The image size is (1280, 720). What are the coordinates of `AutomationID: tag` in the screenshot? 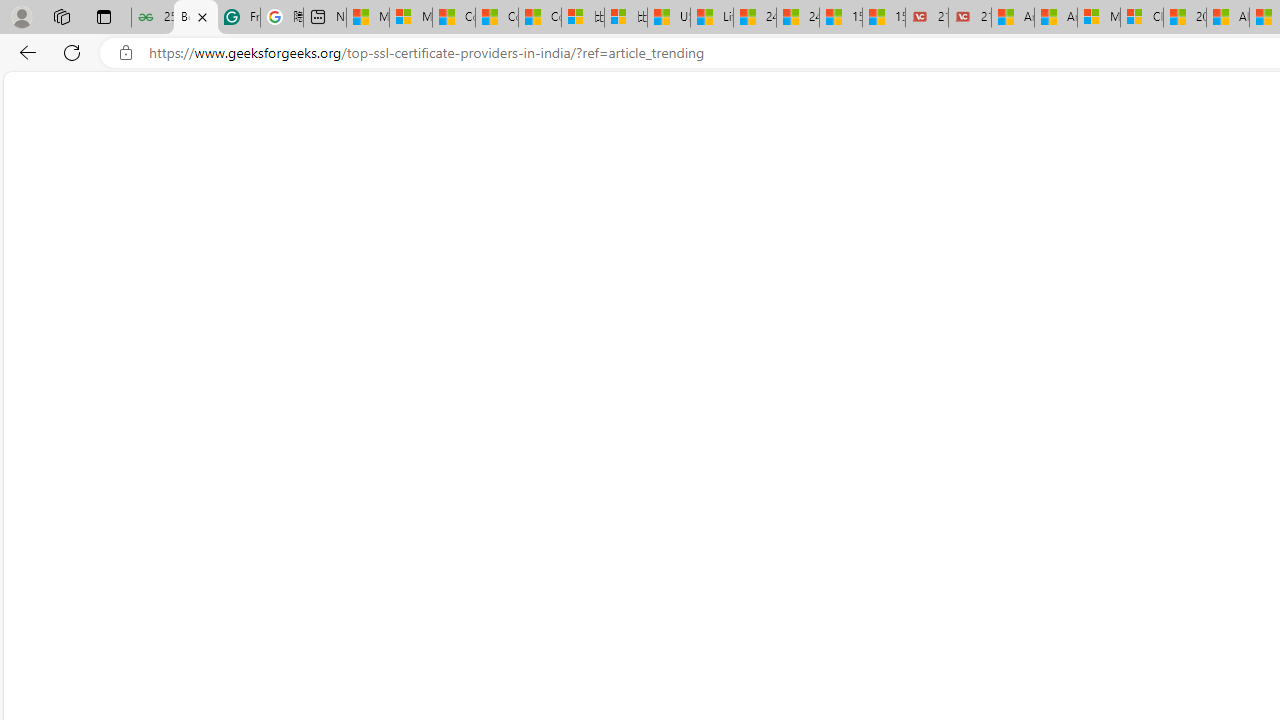 It's located at (571, 566).